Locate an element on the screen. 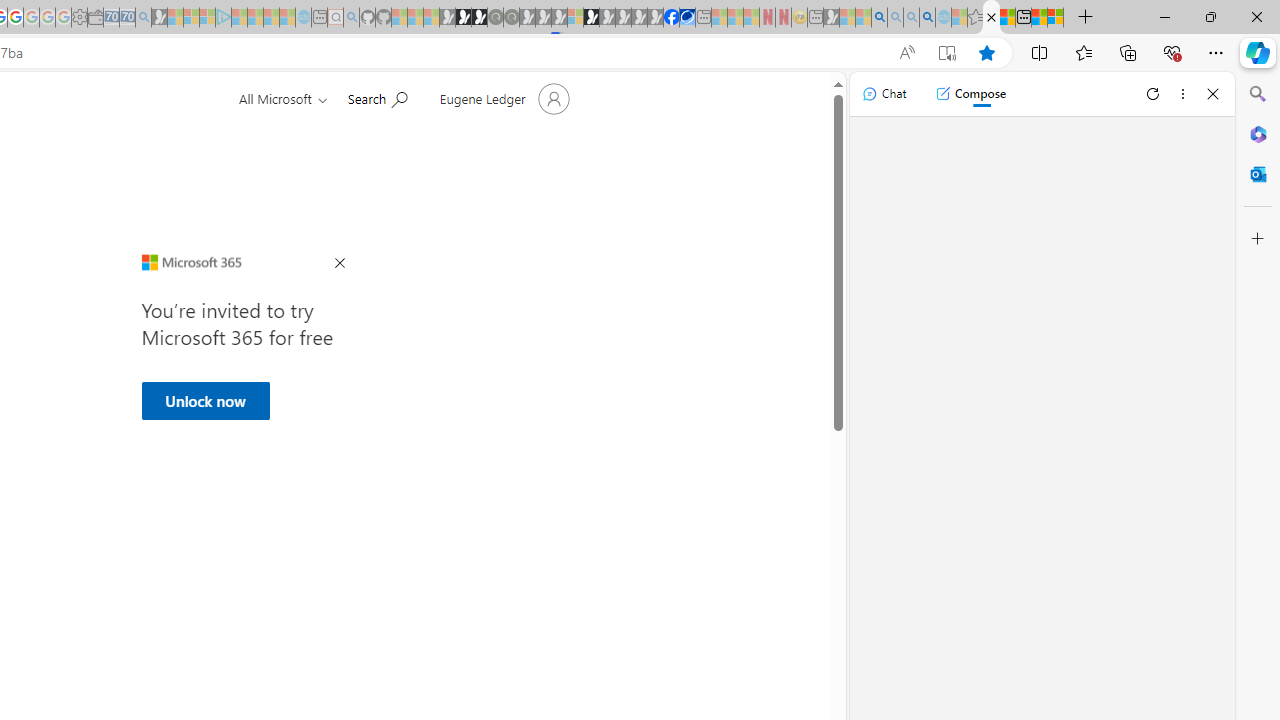  Future Focus Report 2024 - Sleeping is located at coordinates (511, 18).